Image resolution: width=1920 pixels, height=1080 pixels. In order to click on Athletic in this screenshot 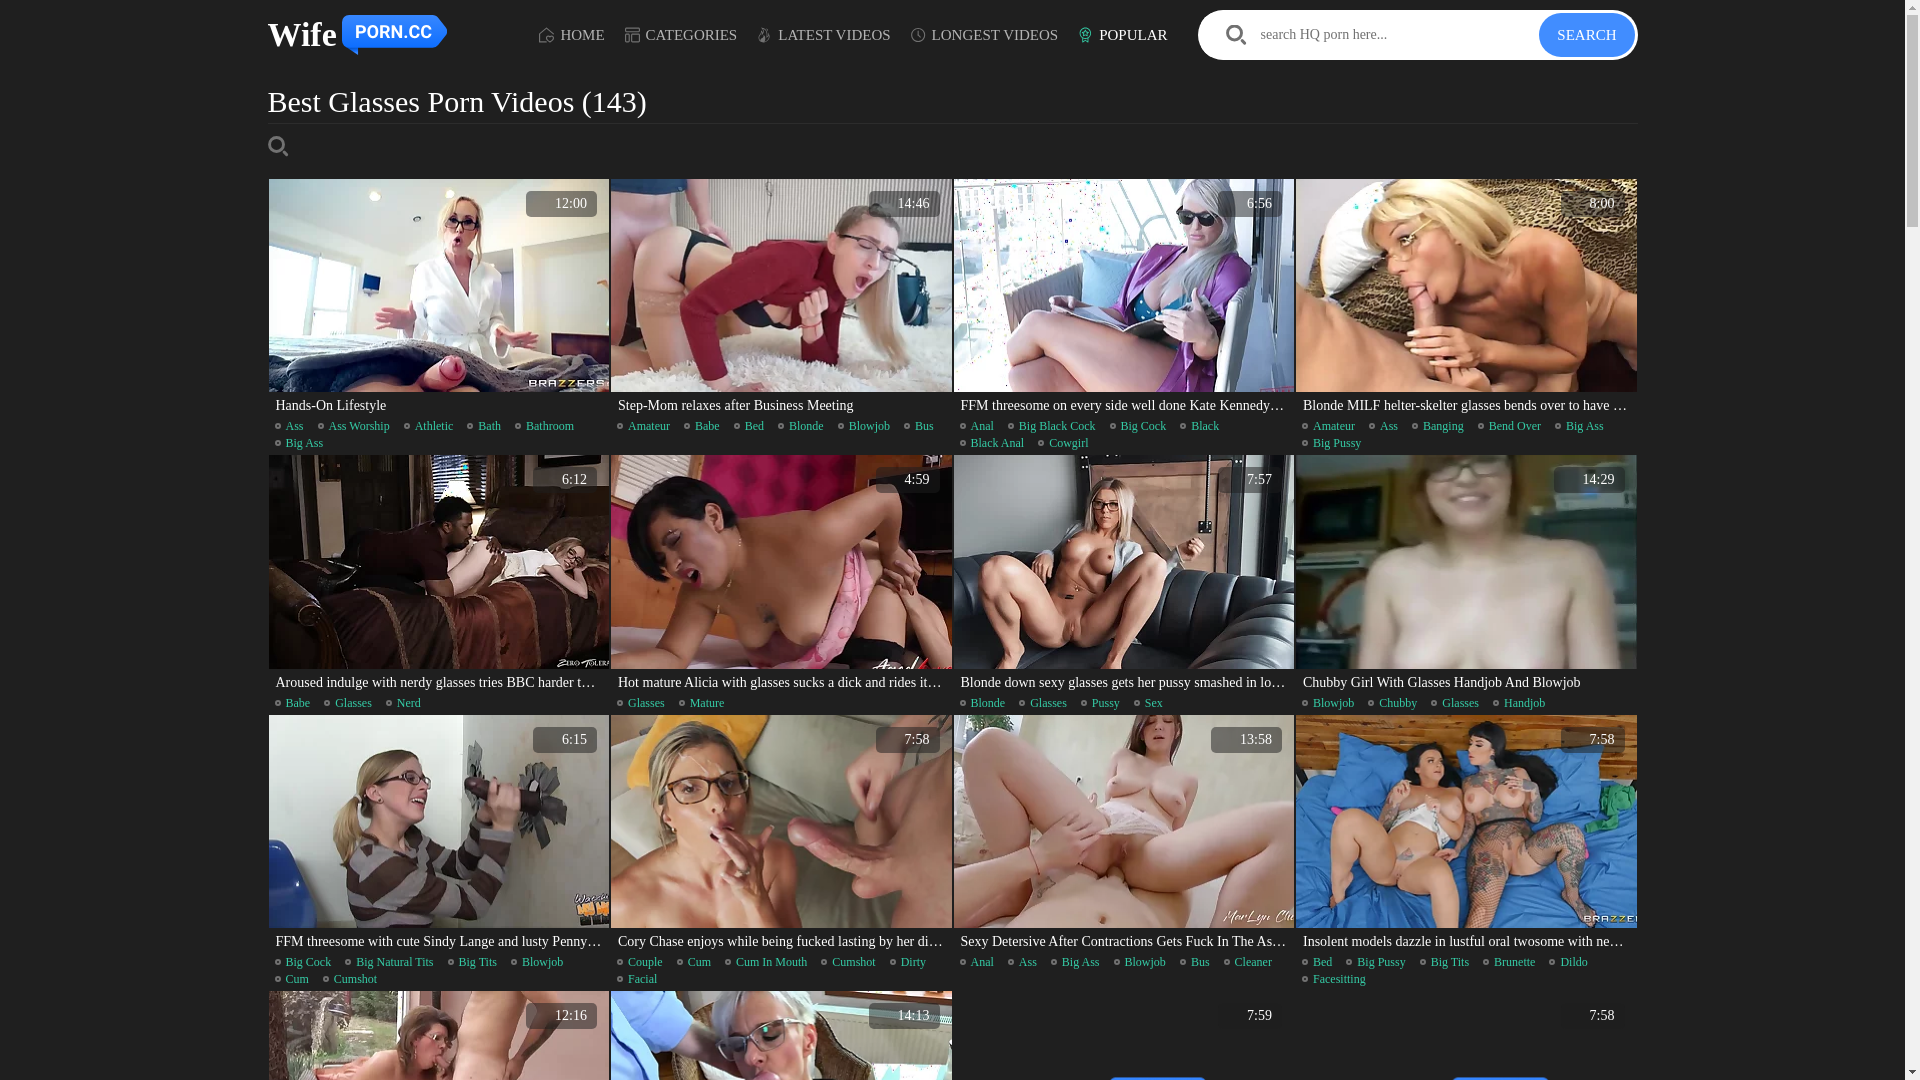, I will do `click(429, 426)`.